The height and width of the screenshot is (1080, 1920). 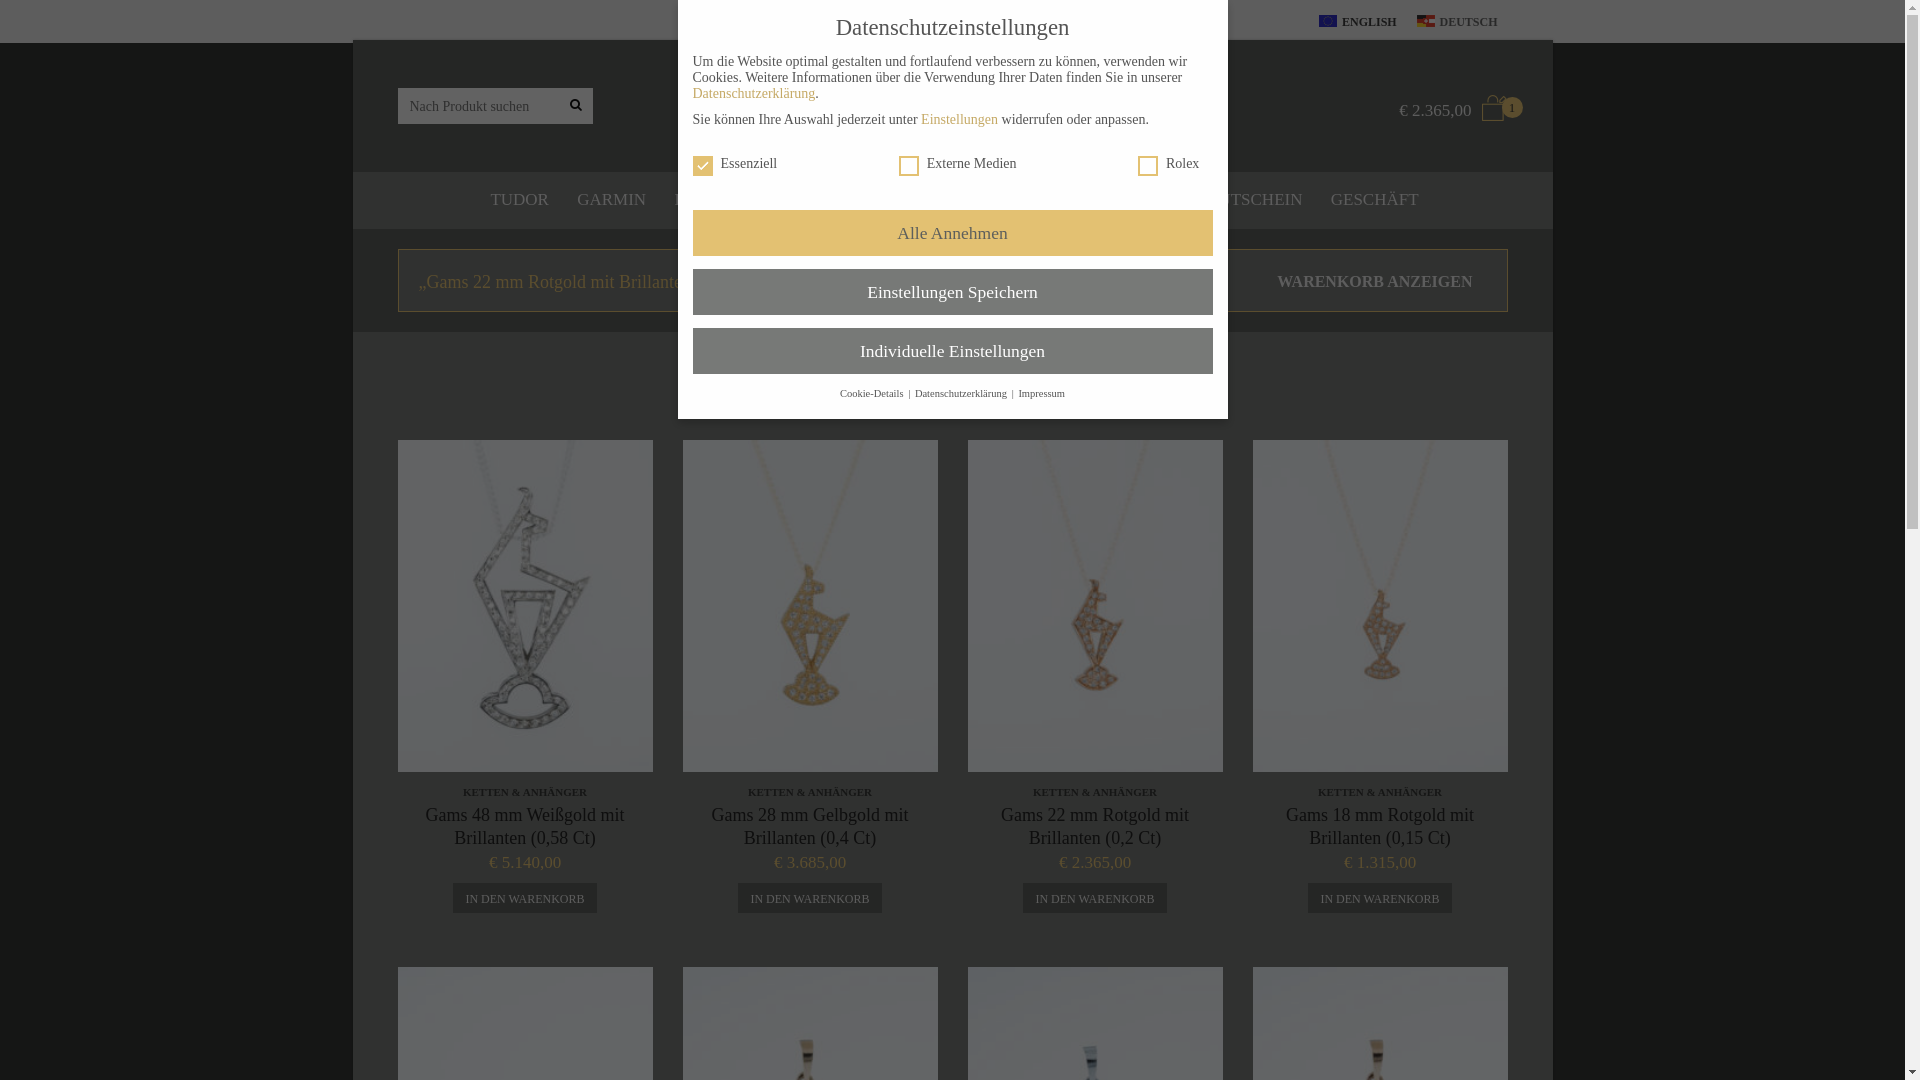 What do you see at coordinates (1086, 200) in the screenshot?
I see `LIFESTYLESCHMUCK` at bounding box center [1086, 200].